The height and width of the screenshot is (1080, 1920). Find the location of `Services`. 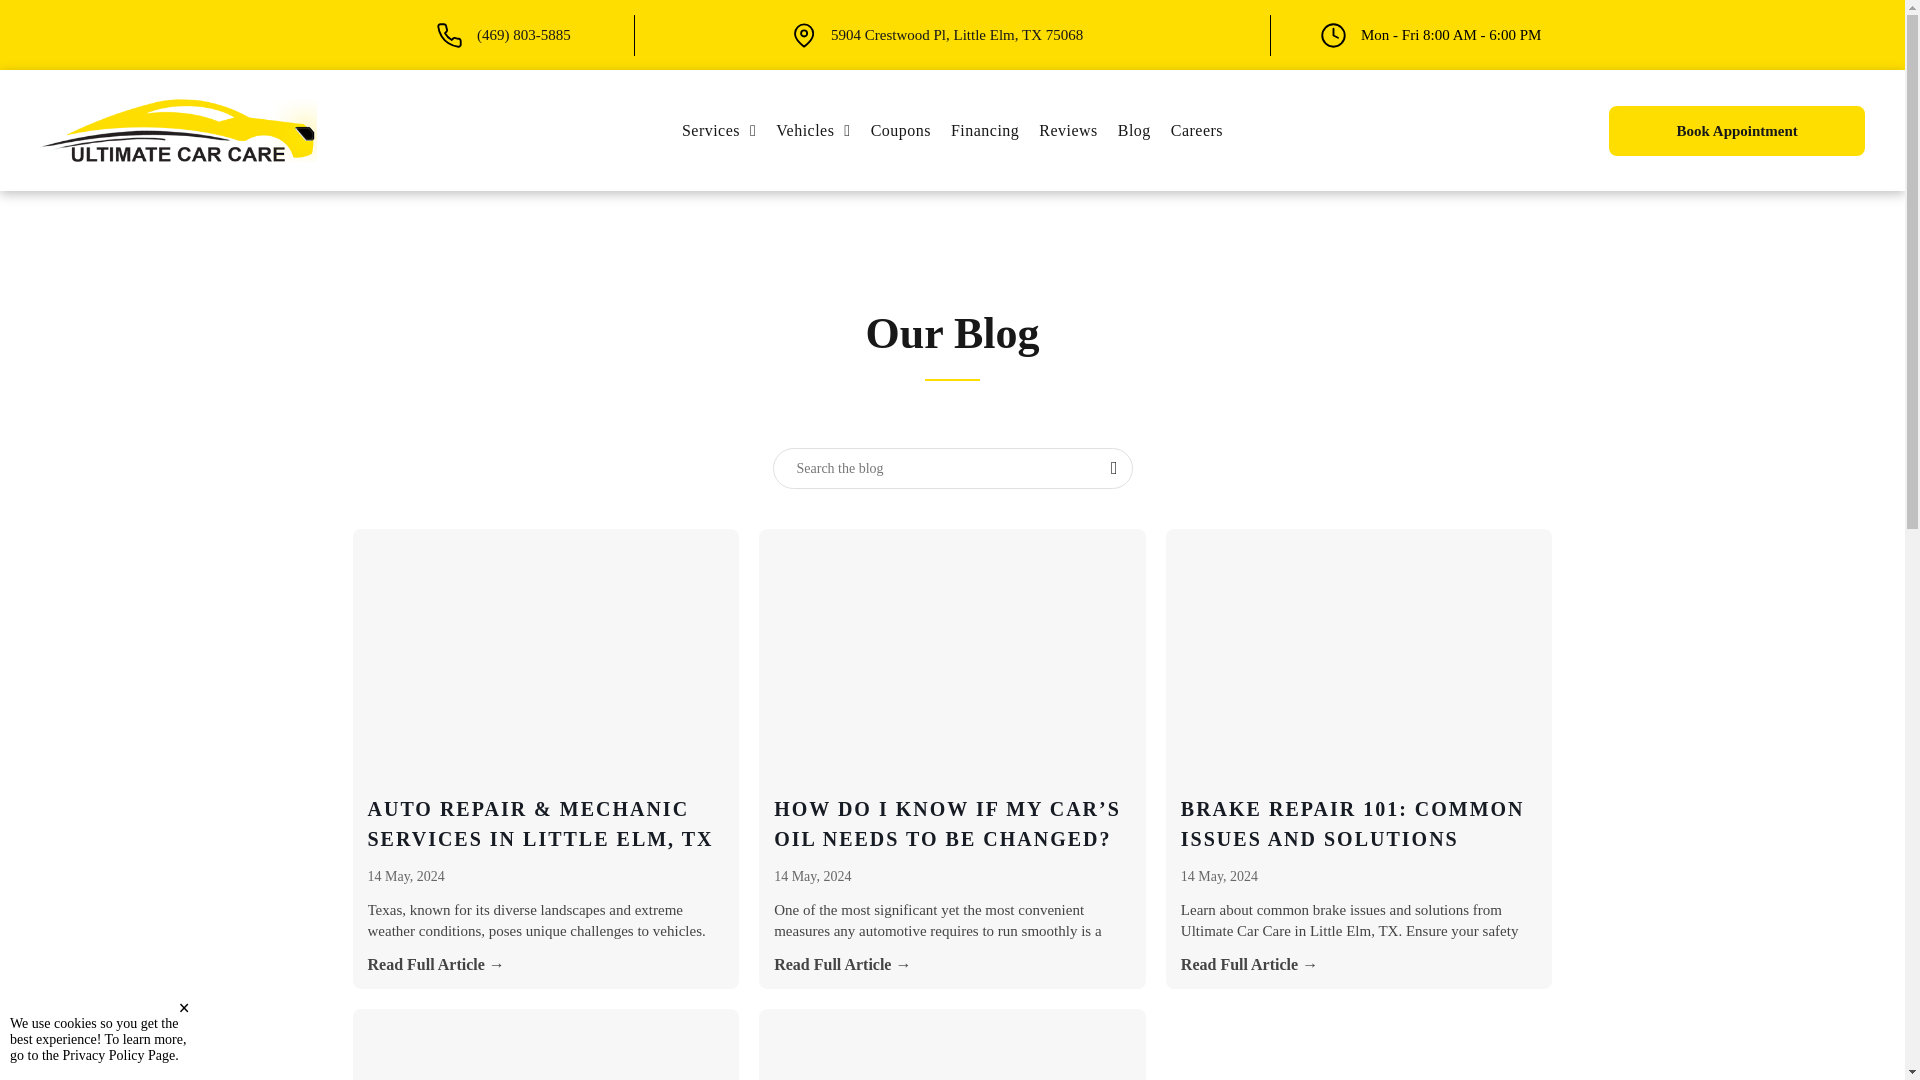

Services is located at coordinates (956, 35).